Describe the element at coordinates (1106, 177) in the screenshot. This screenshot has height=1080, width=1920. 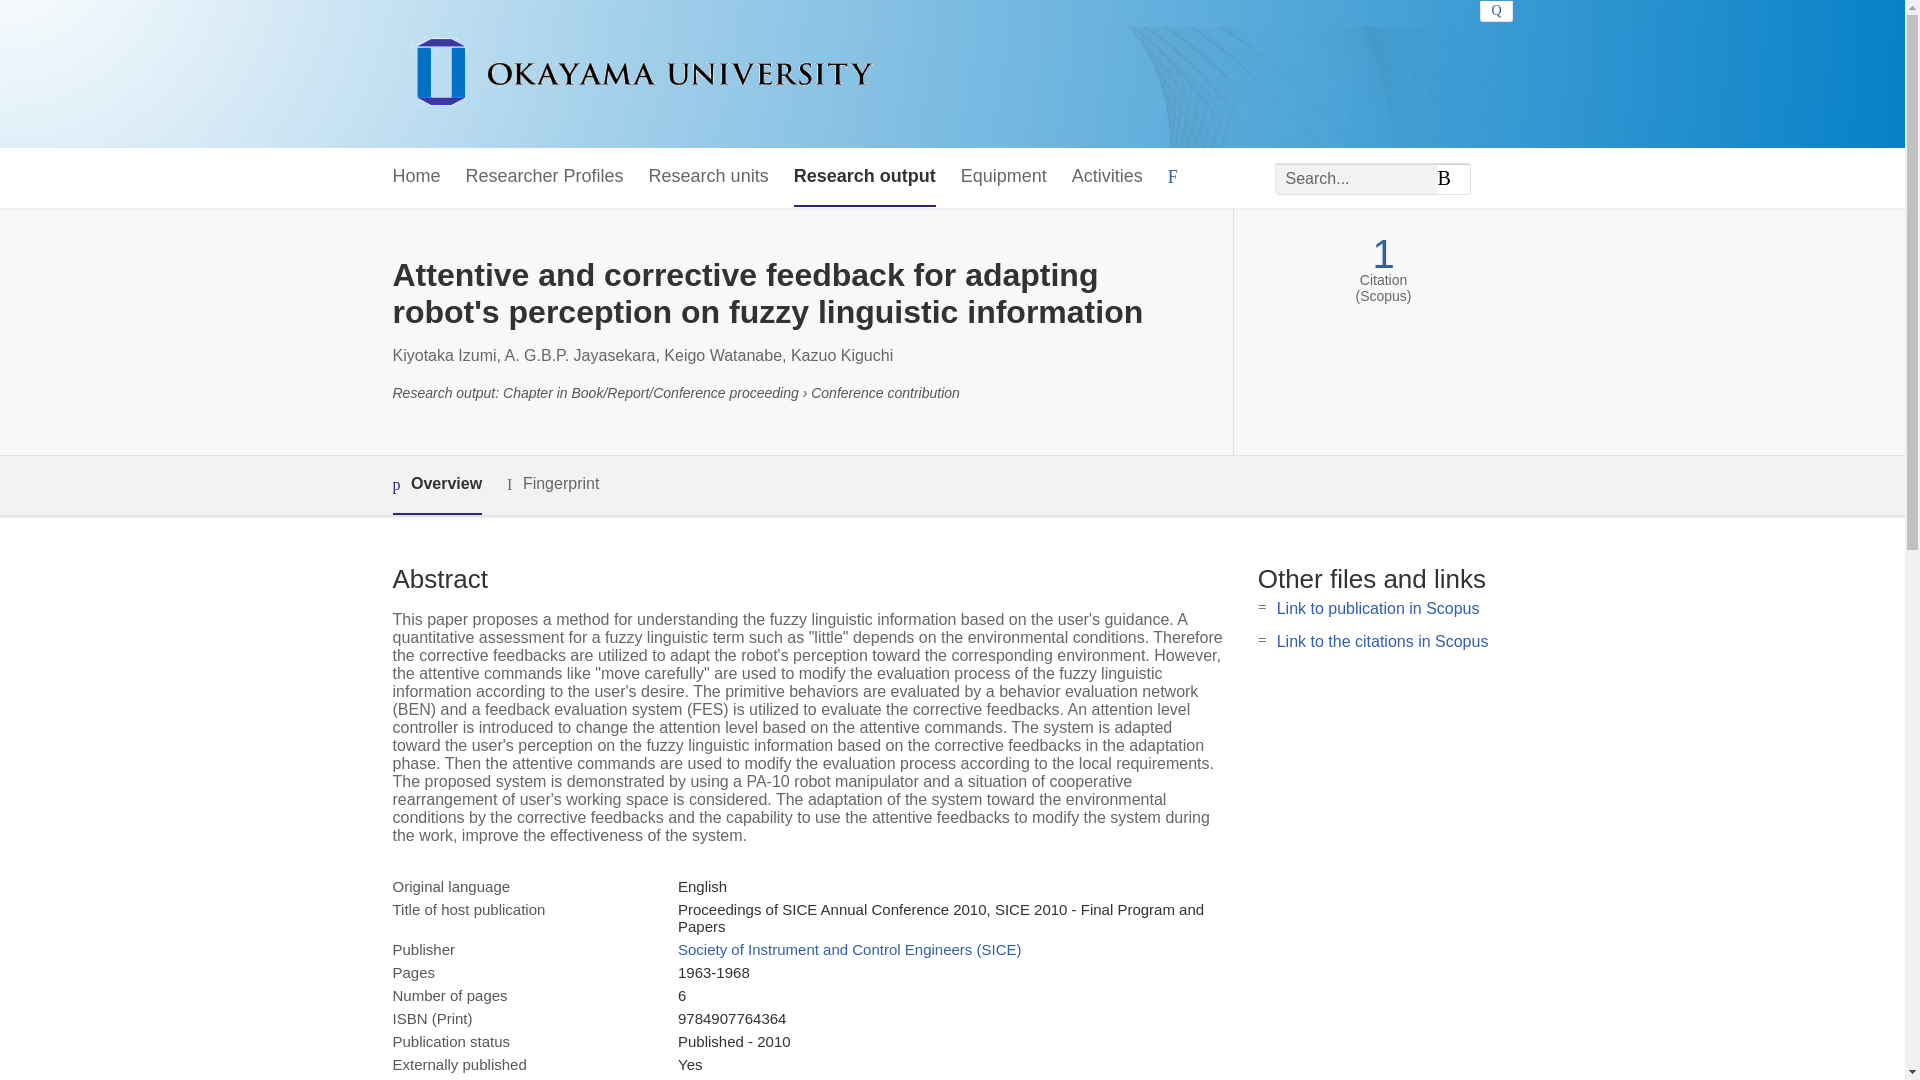
I see `Activities` at that location.